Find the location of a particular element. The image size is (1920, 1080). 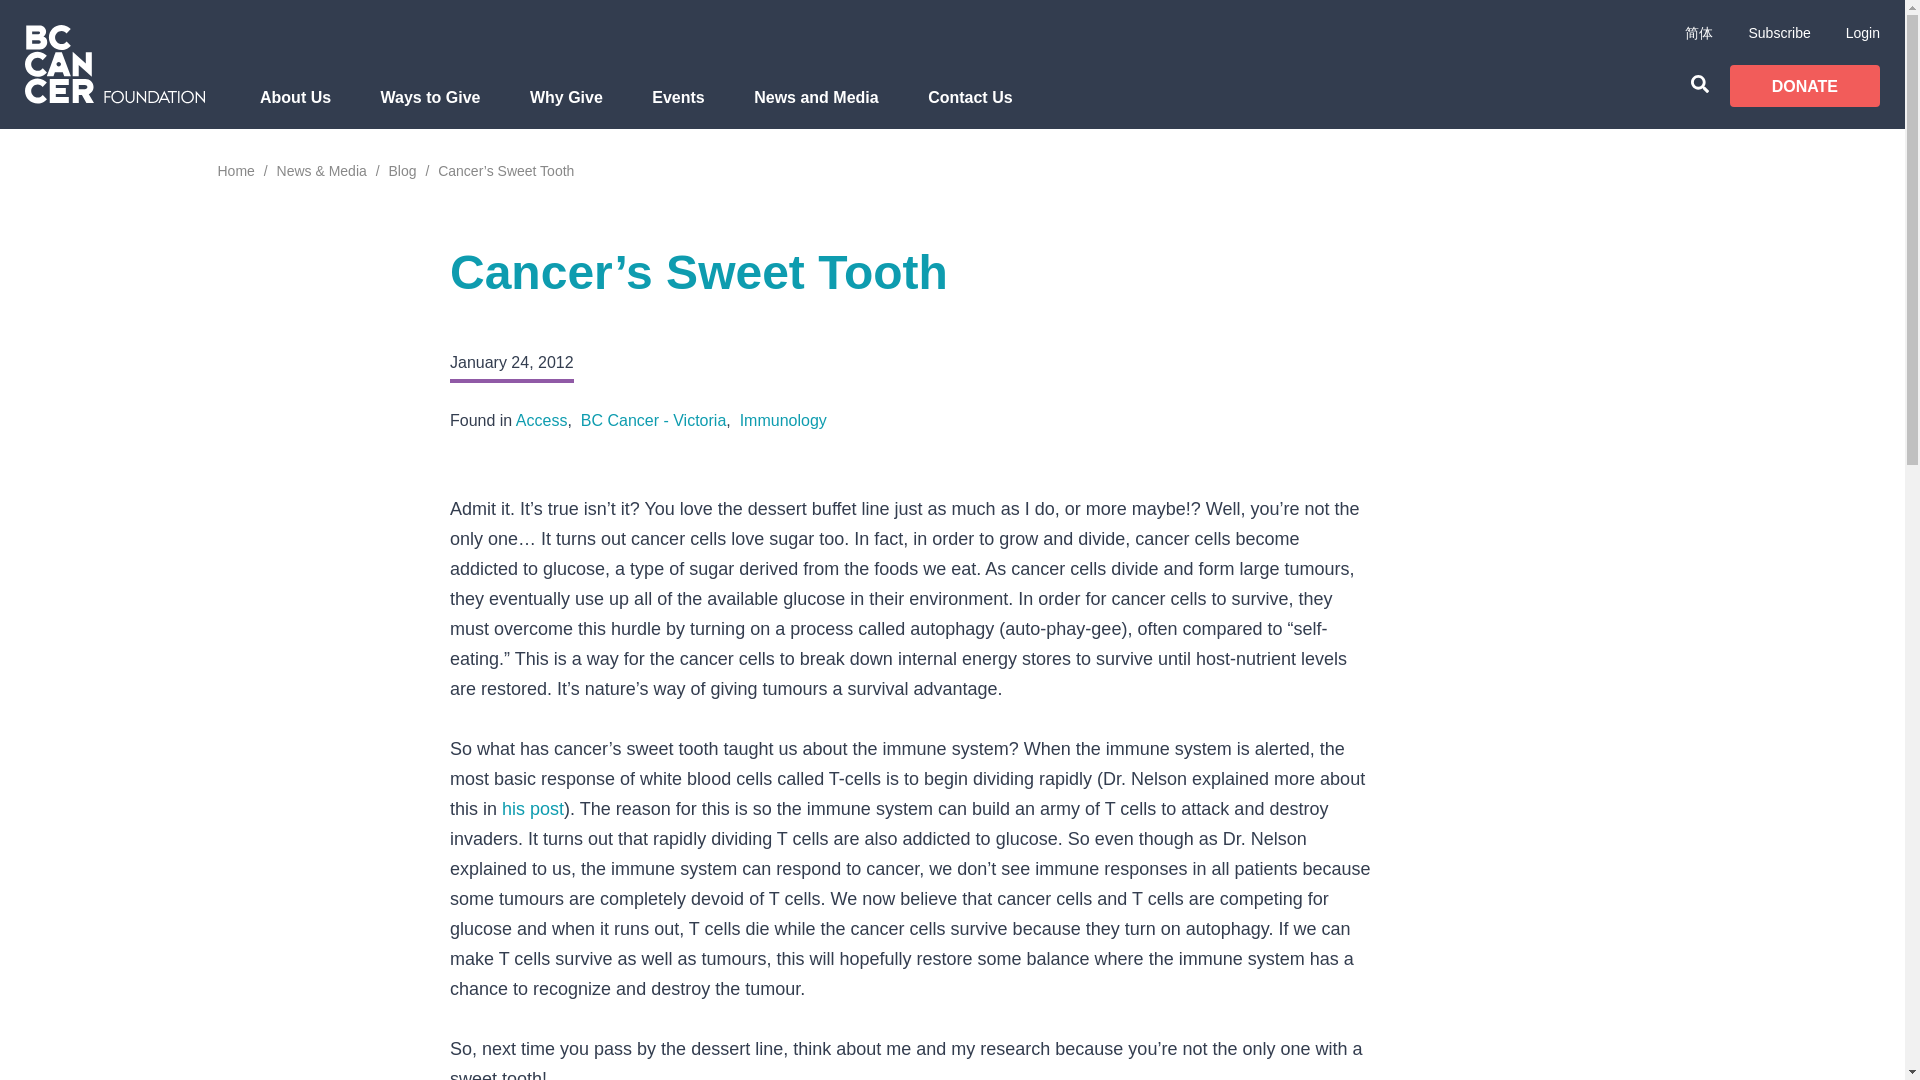

Events is located at coordinates (678, 108).